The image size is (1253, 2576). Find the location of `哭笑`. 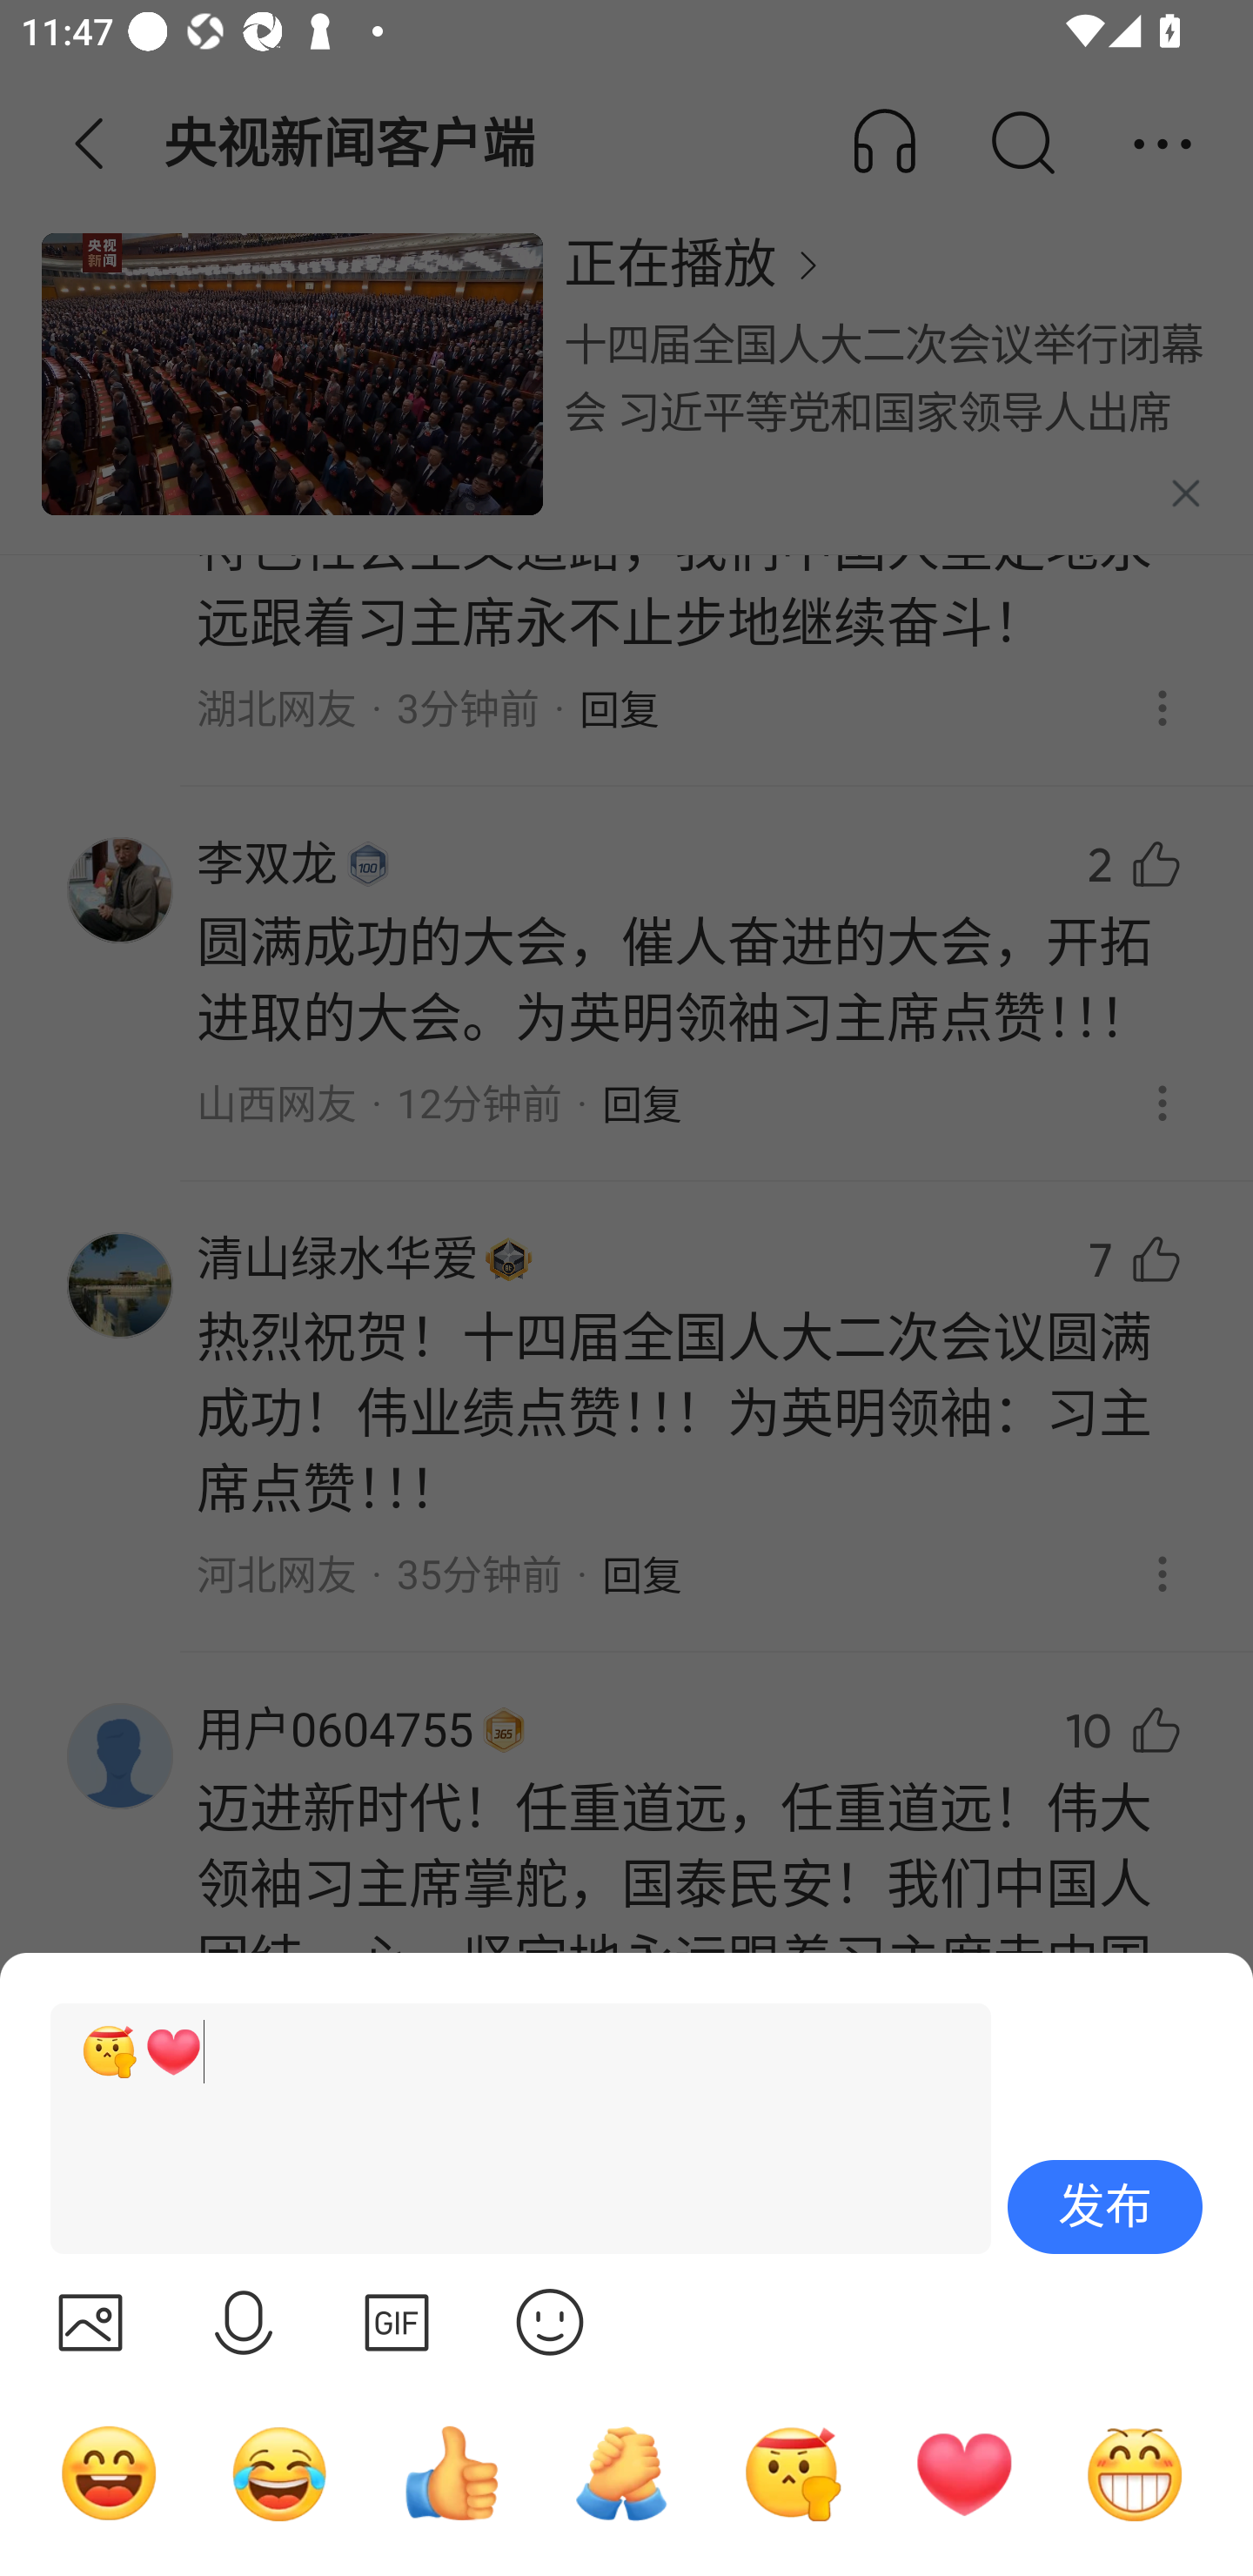

哭笑 is located at coordinates (280, 2472).